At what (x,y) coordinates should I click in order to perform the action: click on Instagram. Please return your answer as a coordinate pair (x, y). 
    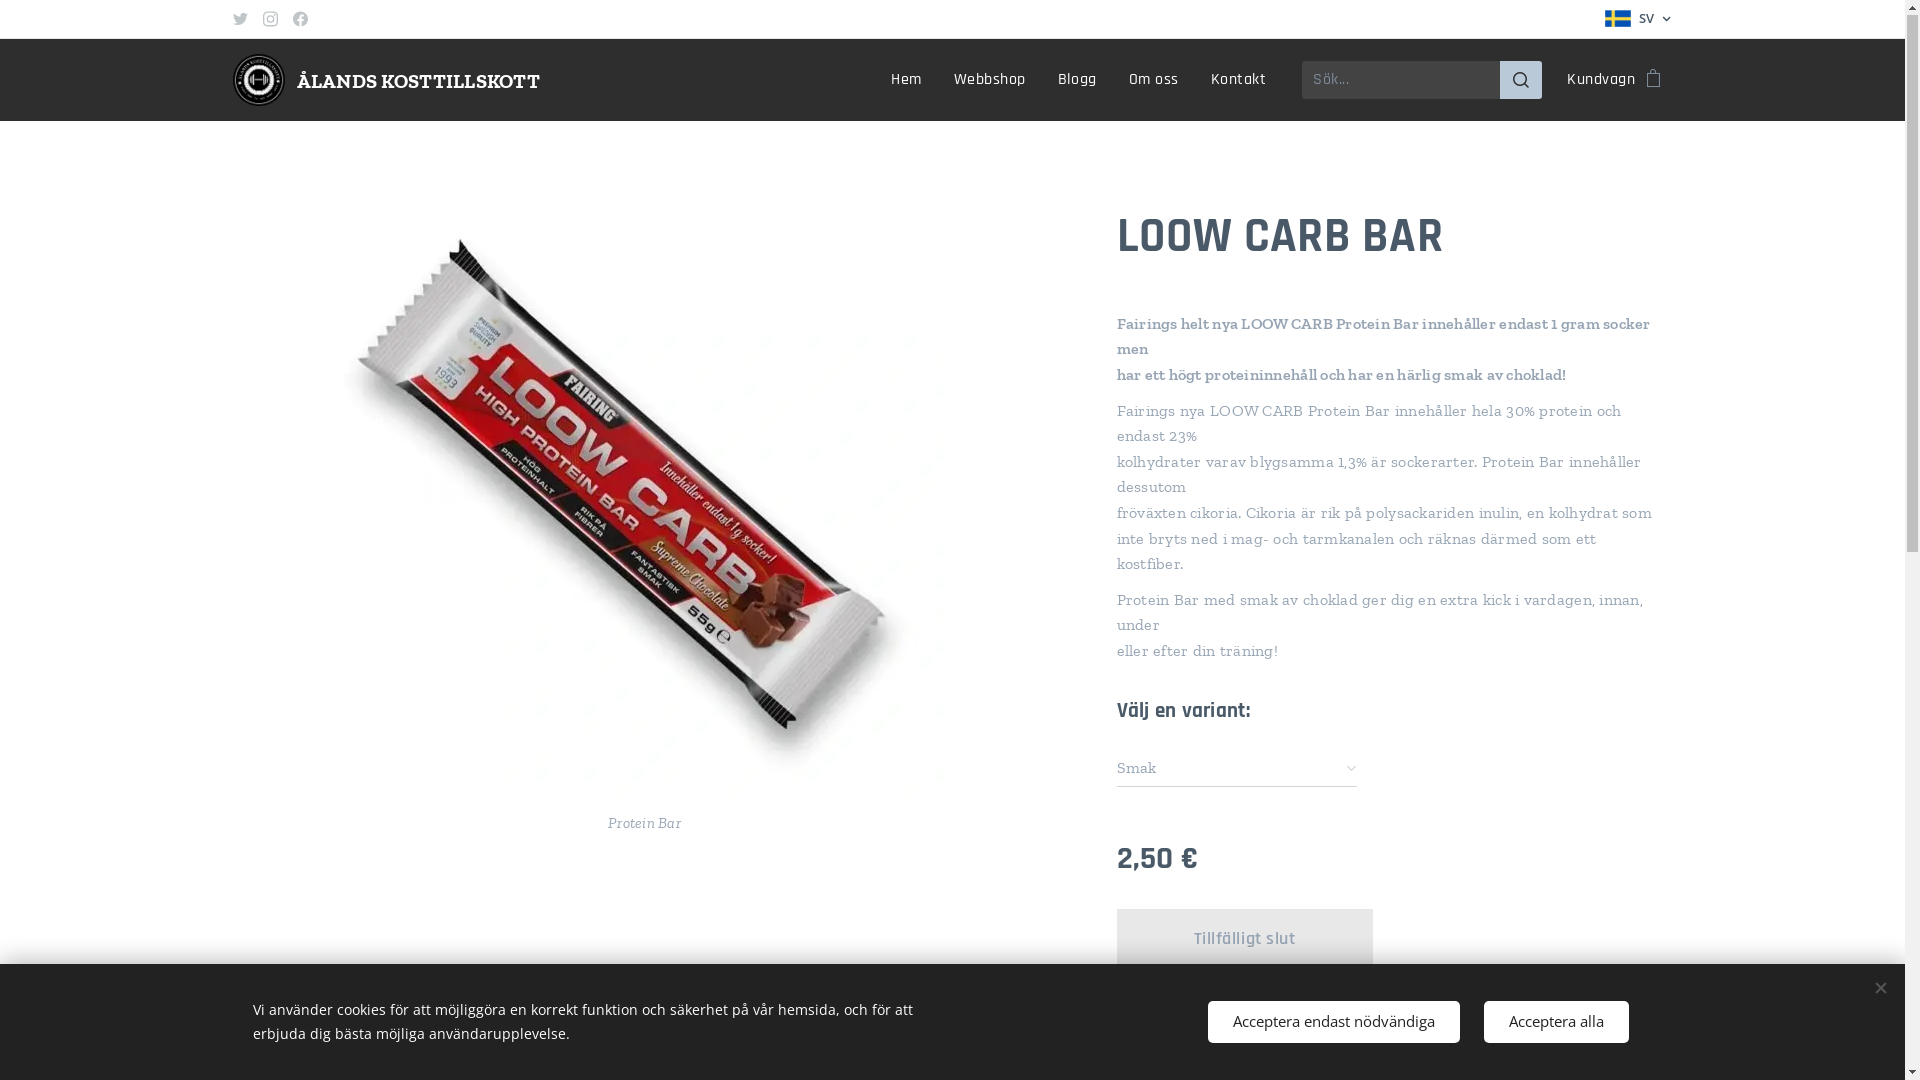
    Looking at the image, I should click on (270, 20).